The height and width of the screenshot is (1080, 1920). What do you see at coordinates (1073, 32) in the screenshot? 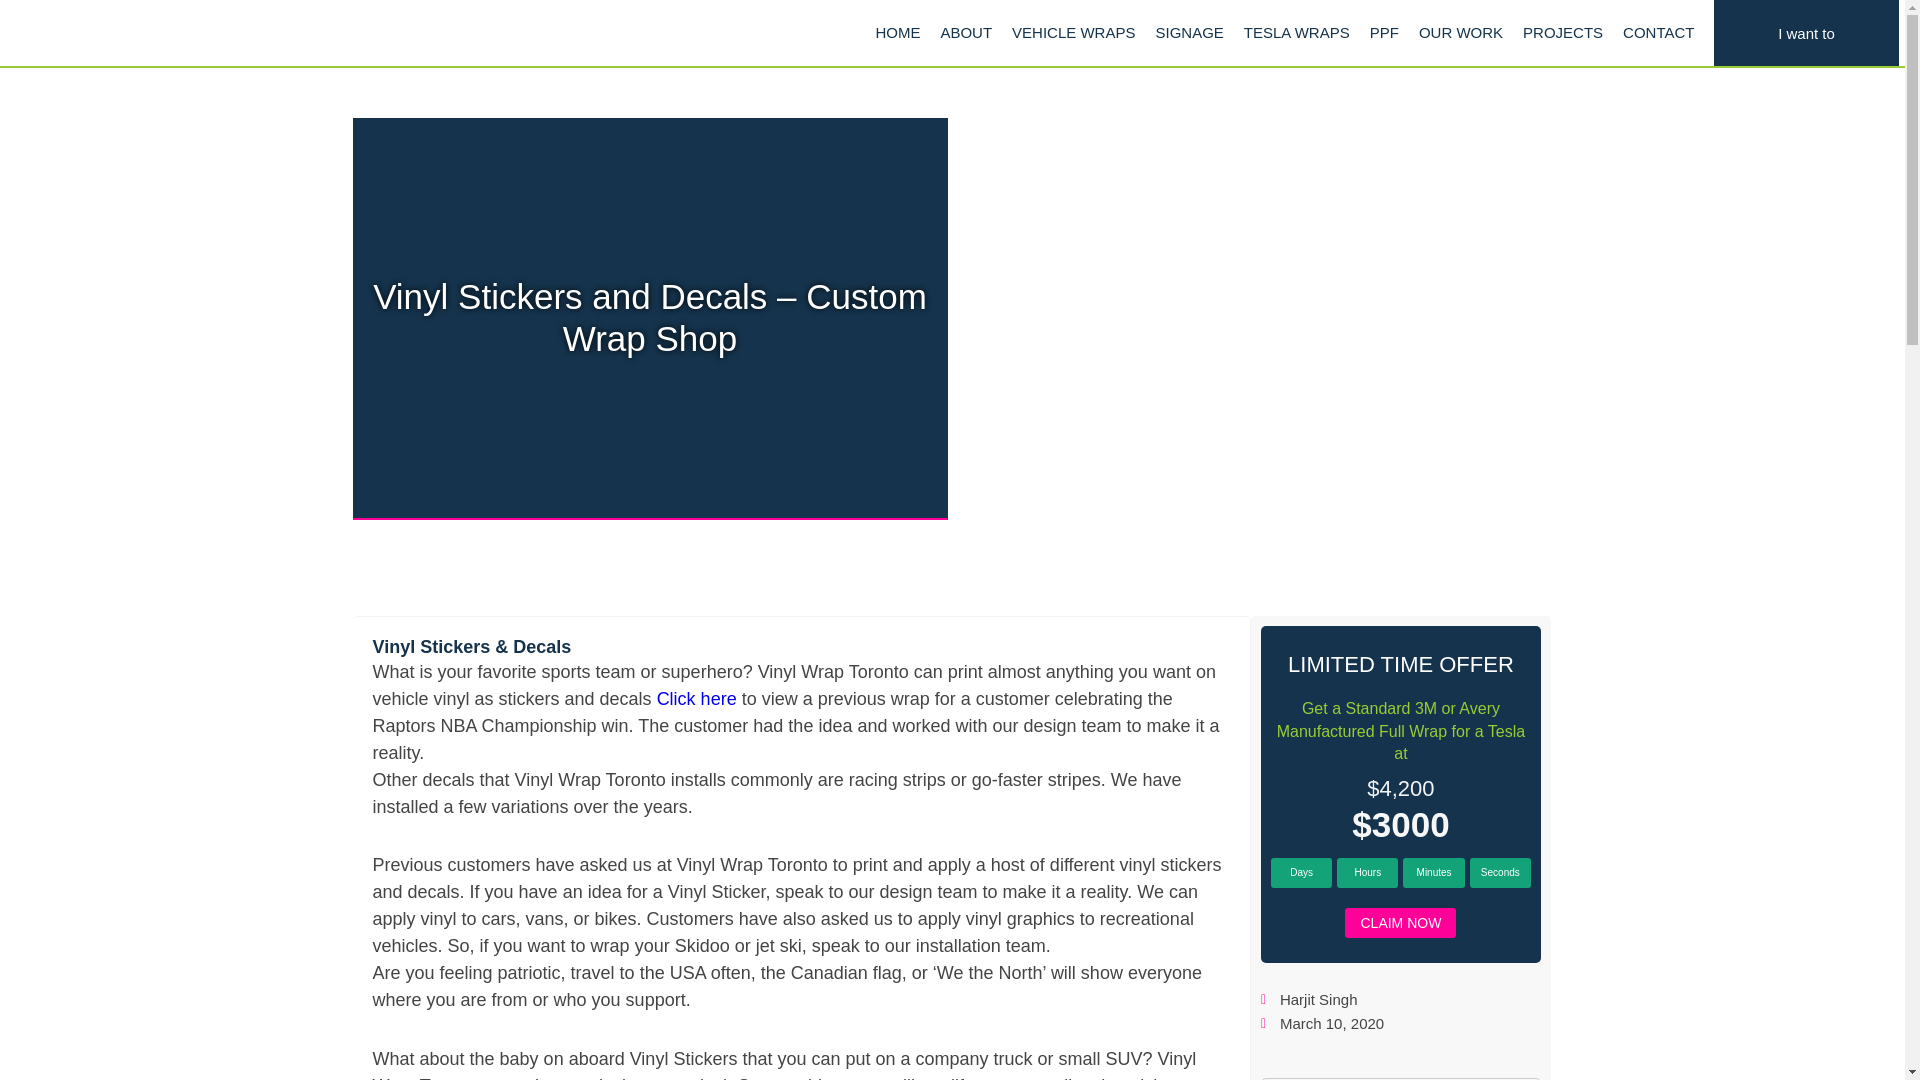
I see `VEHICLE WRAPS` at bounding box center [1073, 32].